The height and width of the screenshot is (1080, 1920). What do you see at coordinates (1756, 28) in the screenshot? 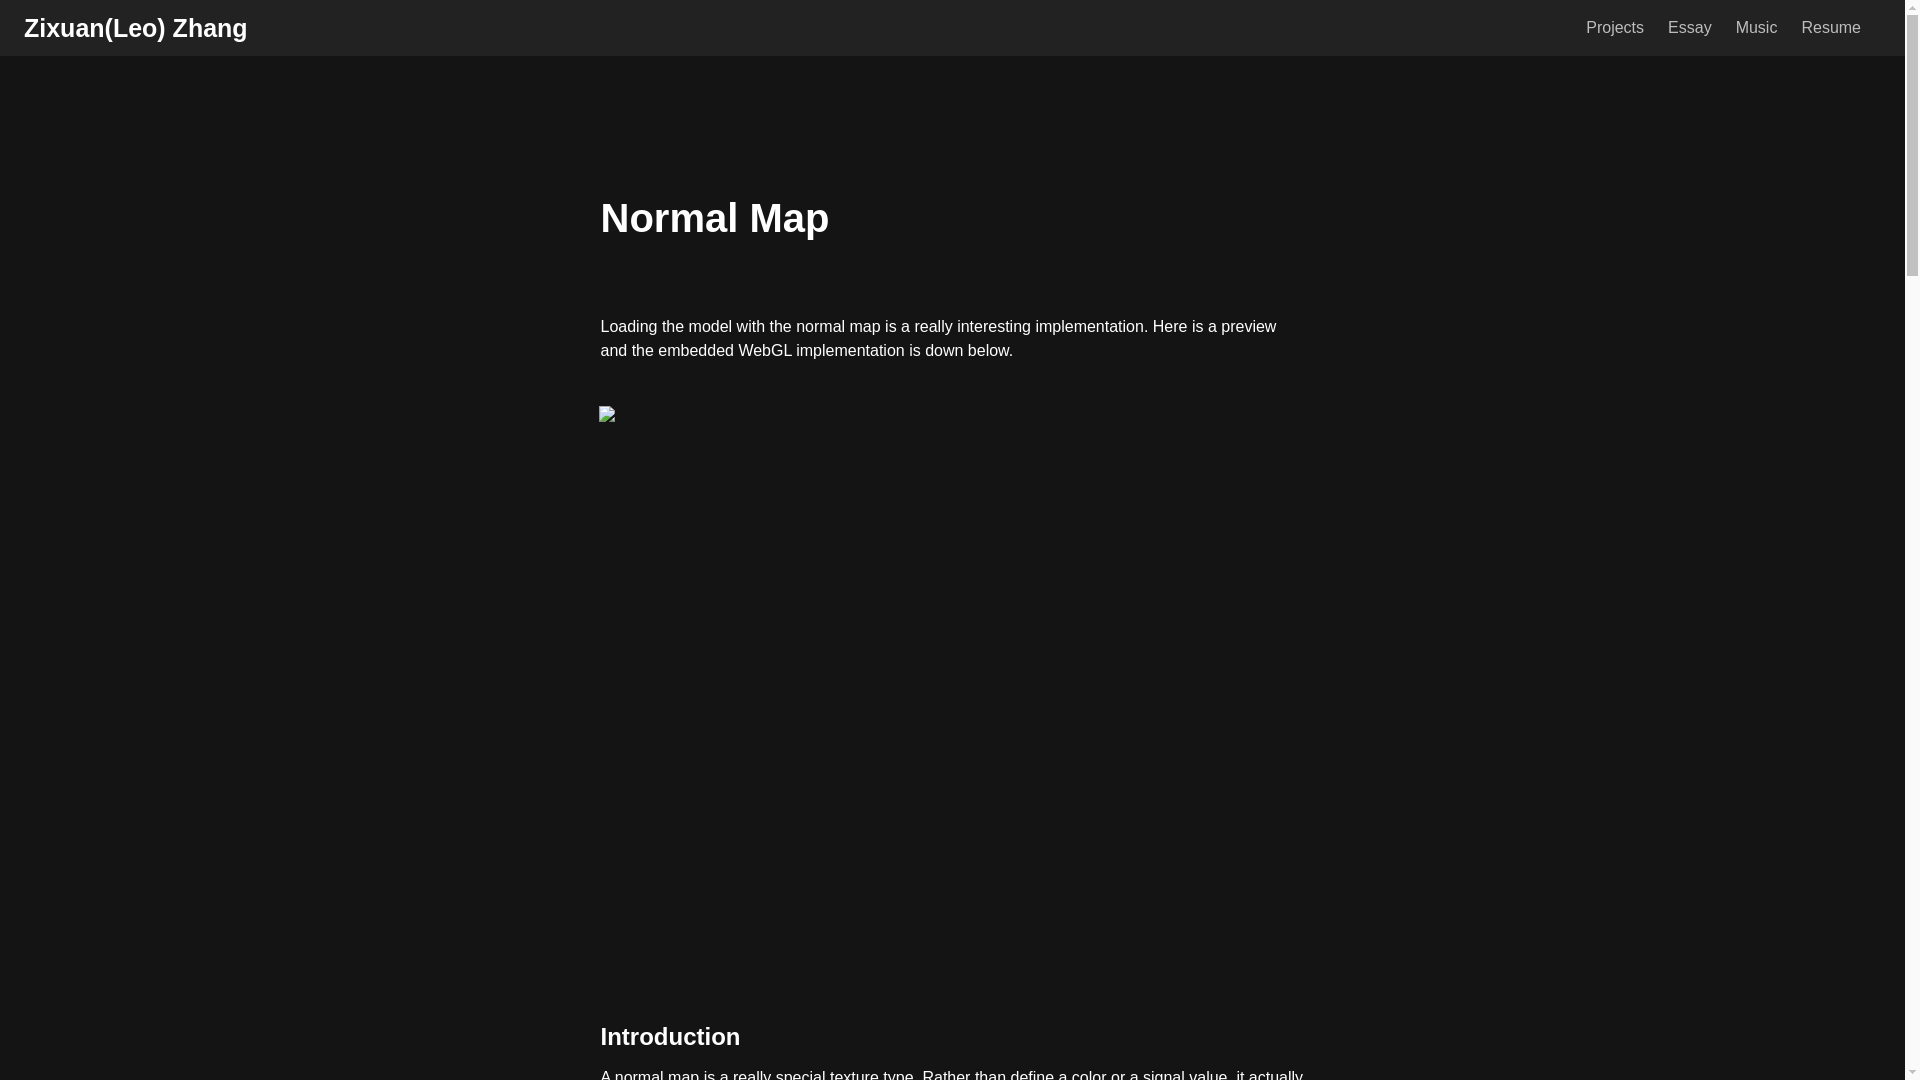
I see `Music` at bounding box center [1756, 28].